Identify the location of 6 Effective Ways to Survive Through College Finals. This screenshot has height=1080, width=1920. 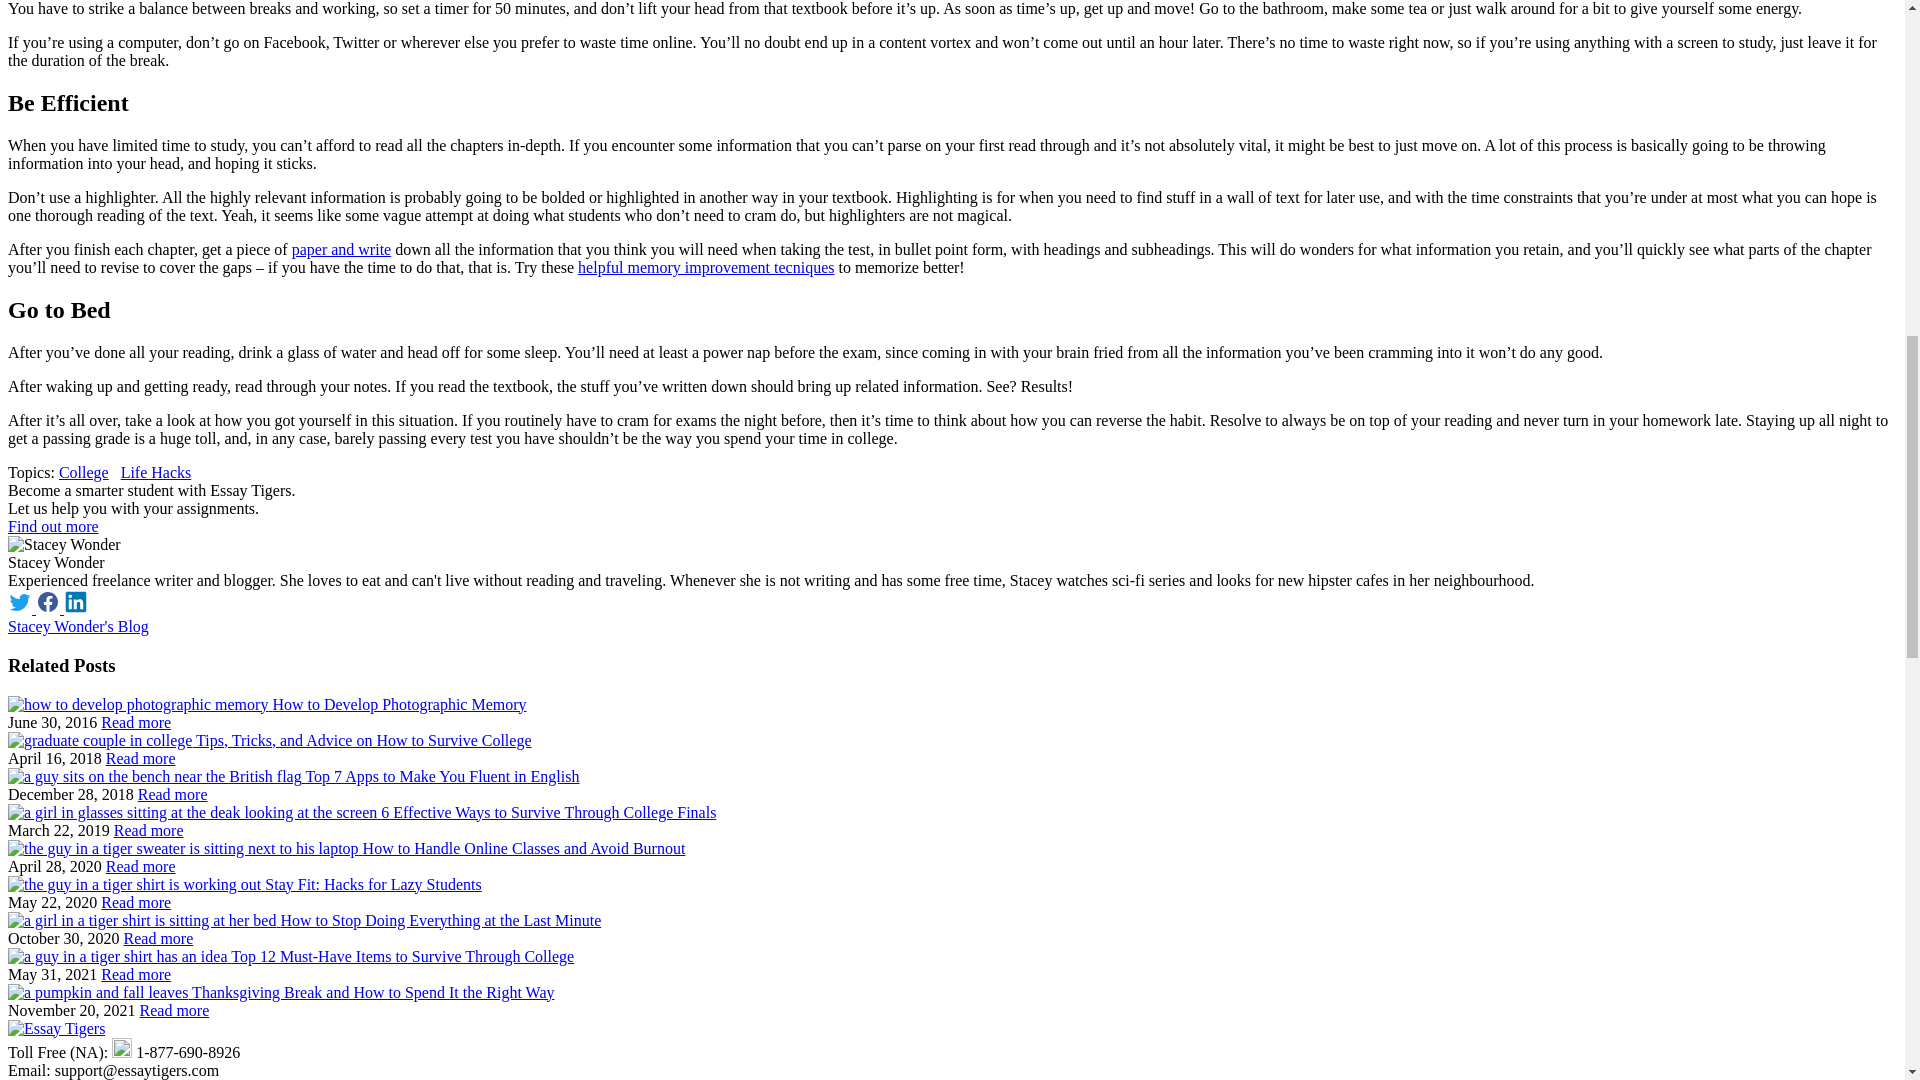
(148, 830).